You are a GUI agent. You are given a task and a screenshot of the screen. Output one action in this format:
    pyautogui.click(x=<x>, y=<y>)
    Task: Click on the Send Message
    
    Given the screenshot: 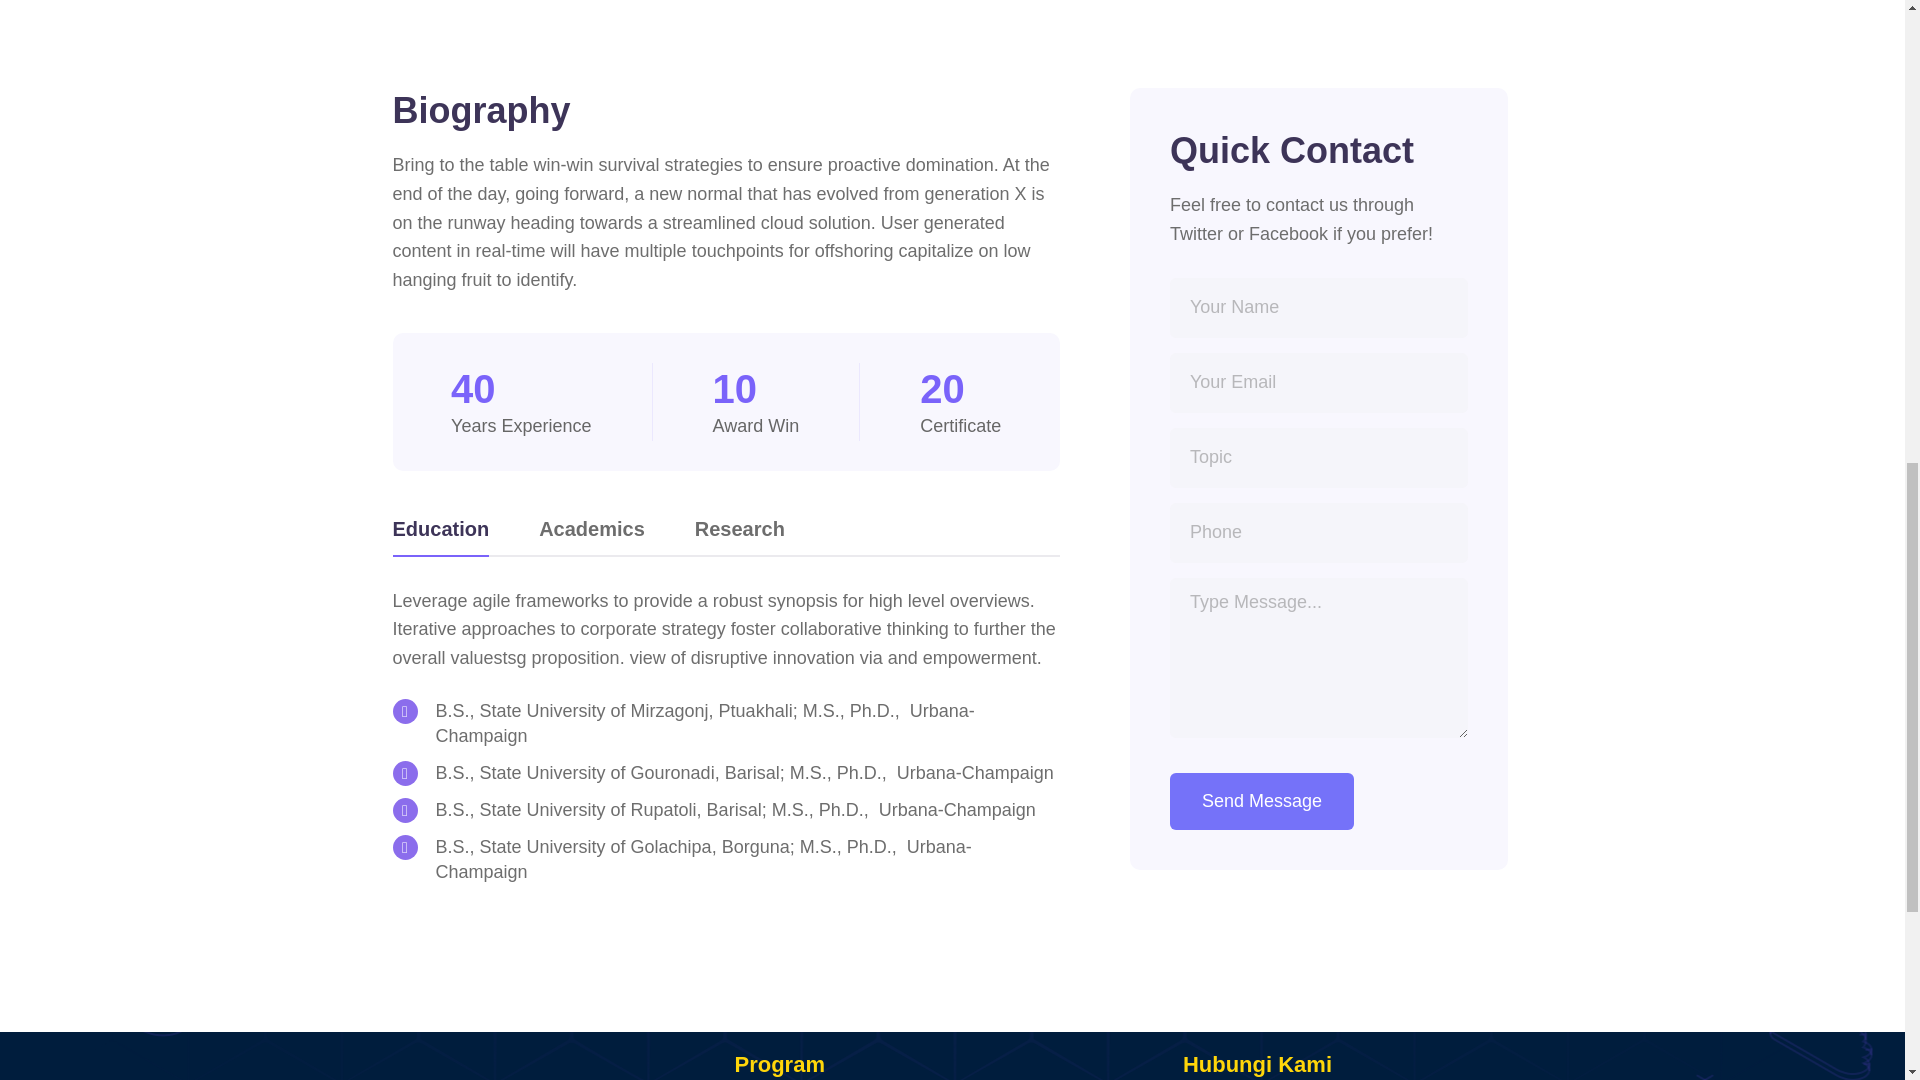 What is the action you would take?
    pyautogui.click(x=1261, y=802)
    